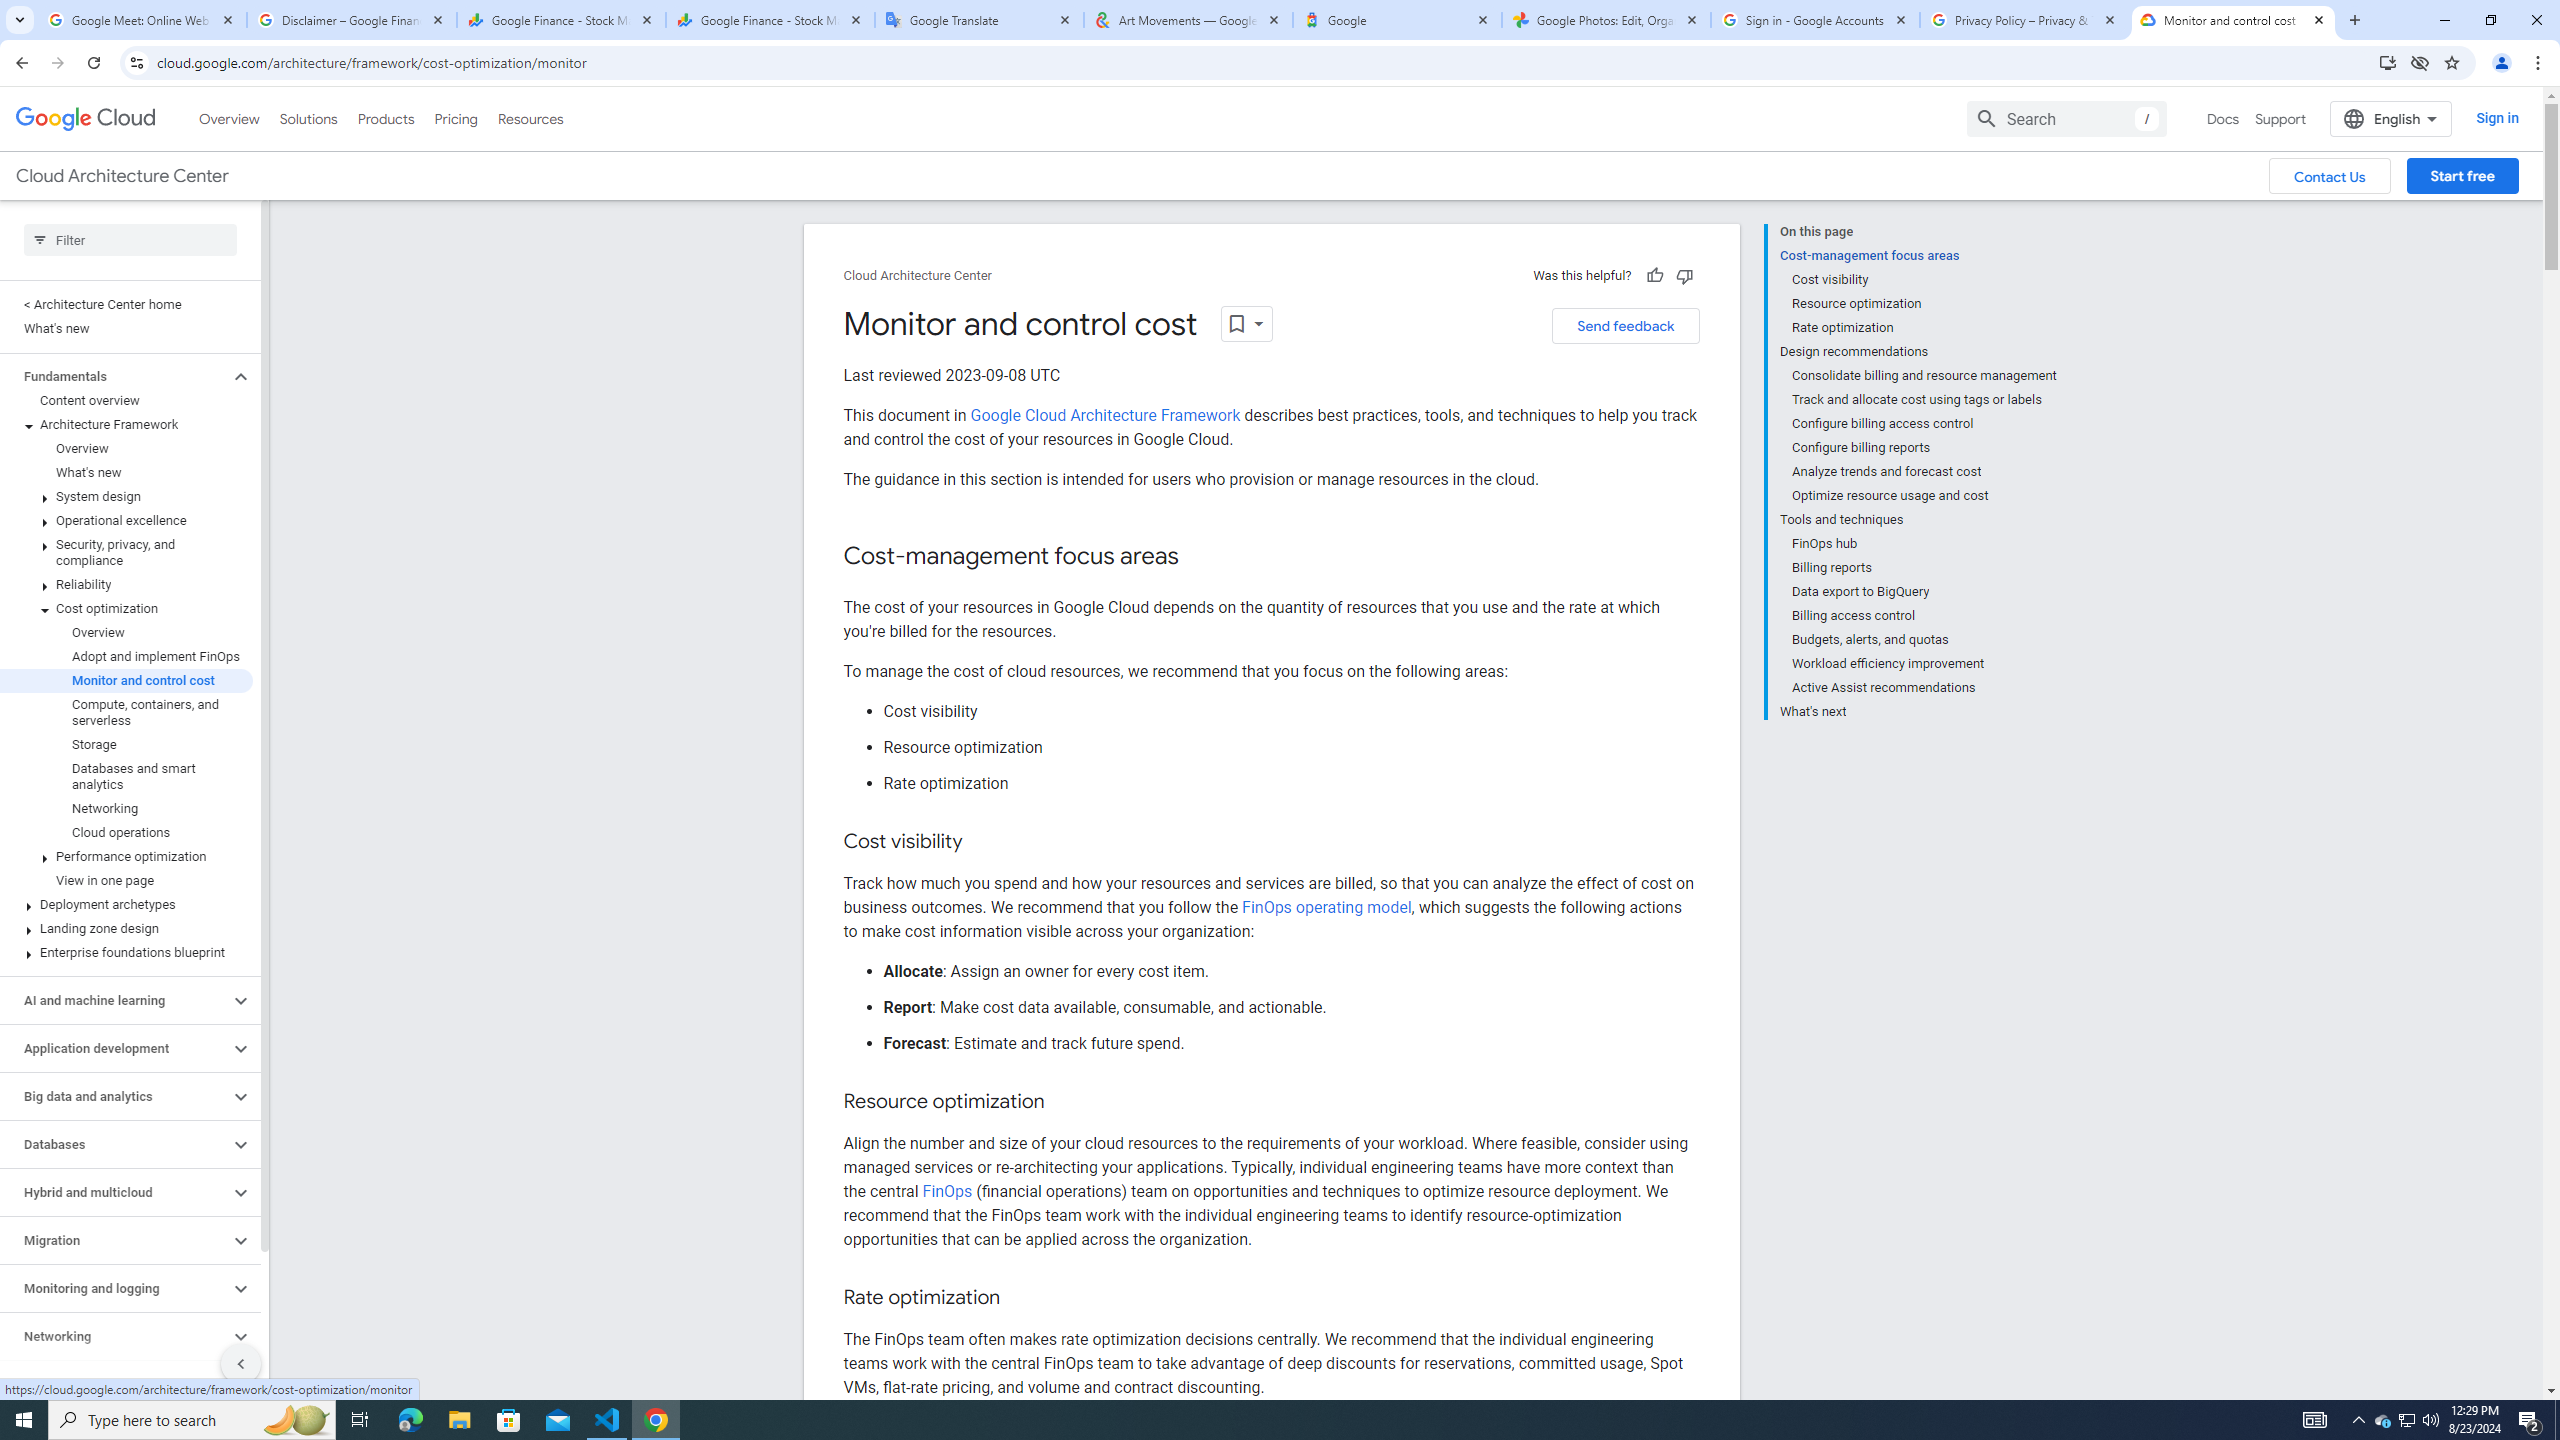 Image resolution: width=2560 pixels, height=1440 pixels. I want to click on Pricing, so click(456, 118).